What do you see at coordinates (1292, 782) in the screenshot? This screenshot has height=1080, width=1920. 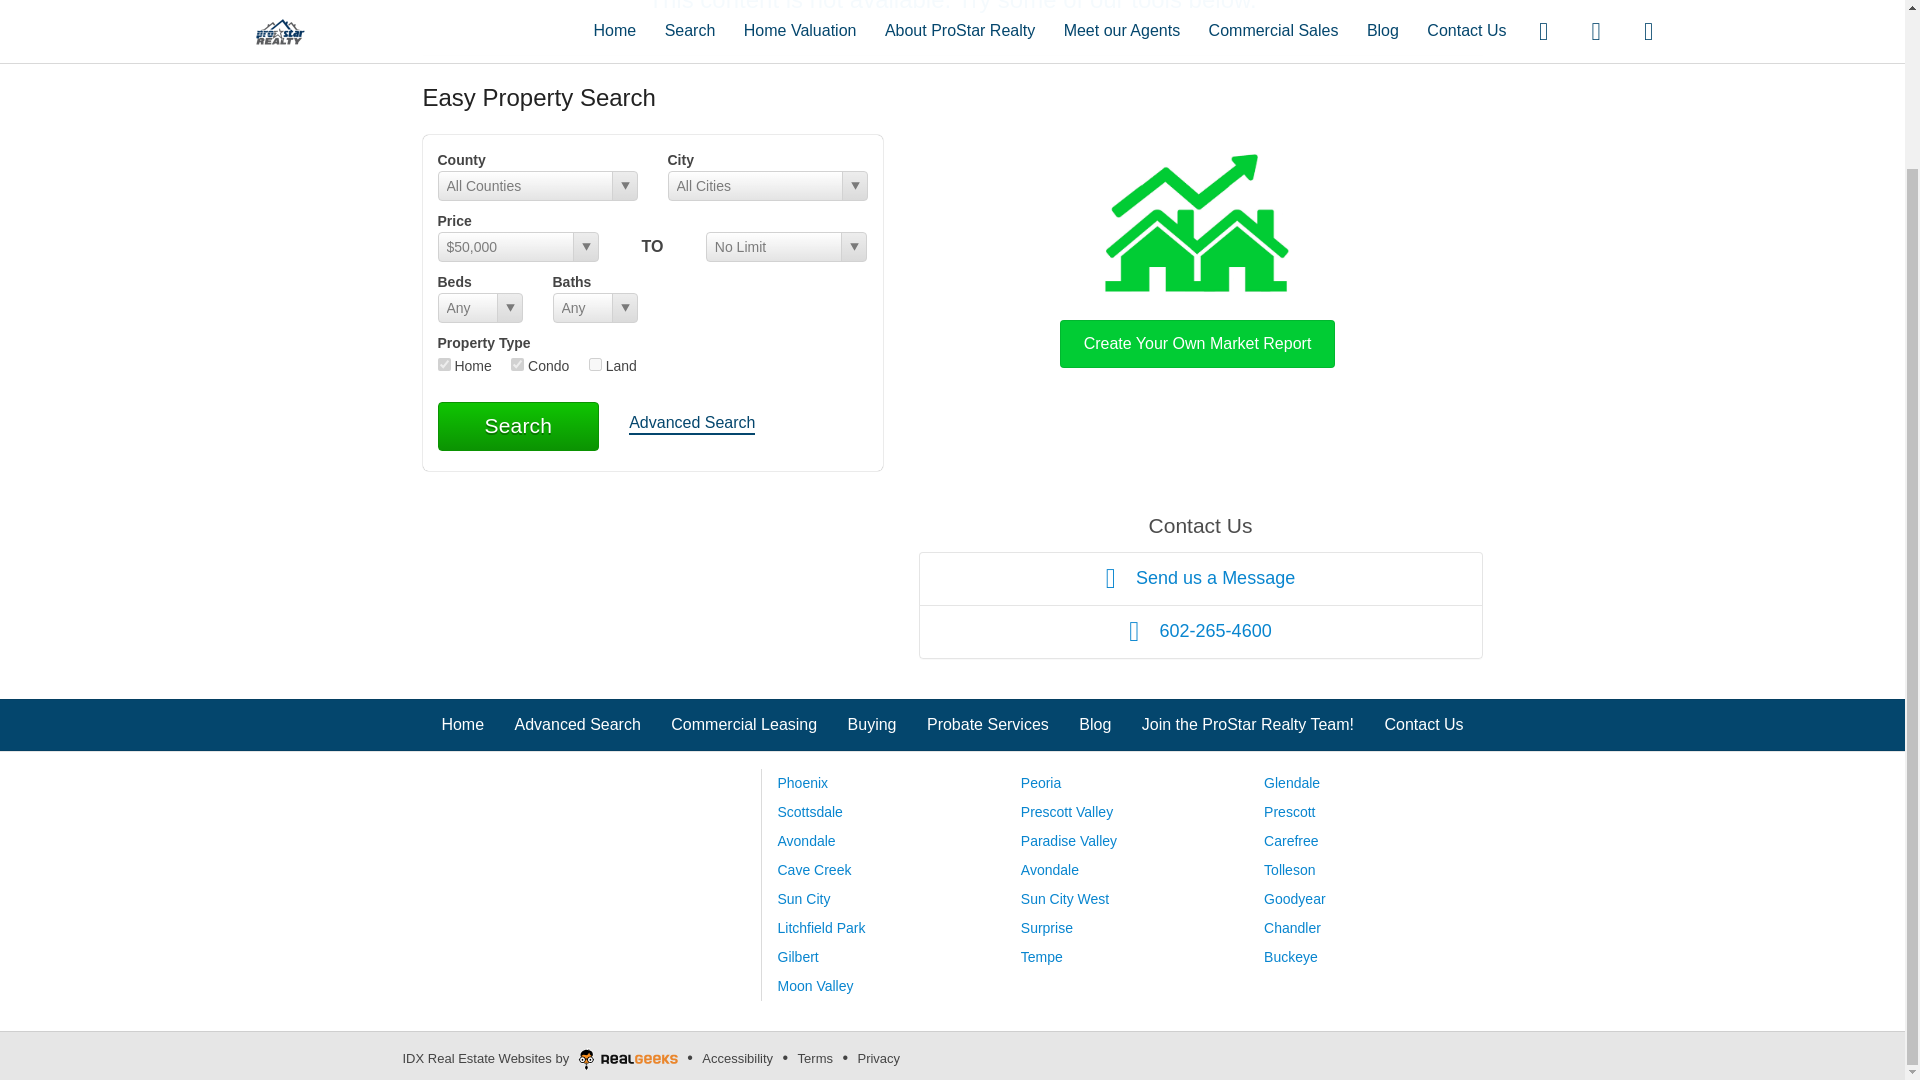 I see `Glendale` at bounding box center [1292, 782].